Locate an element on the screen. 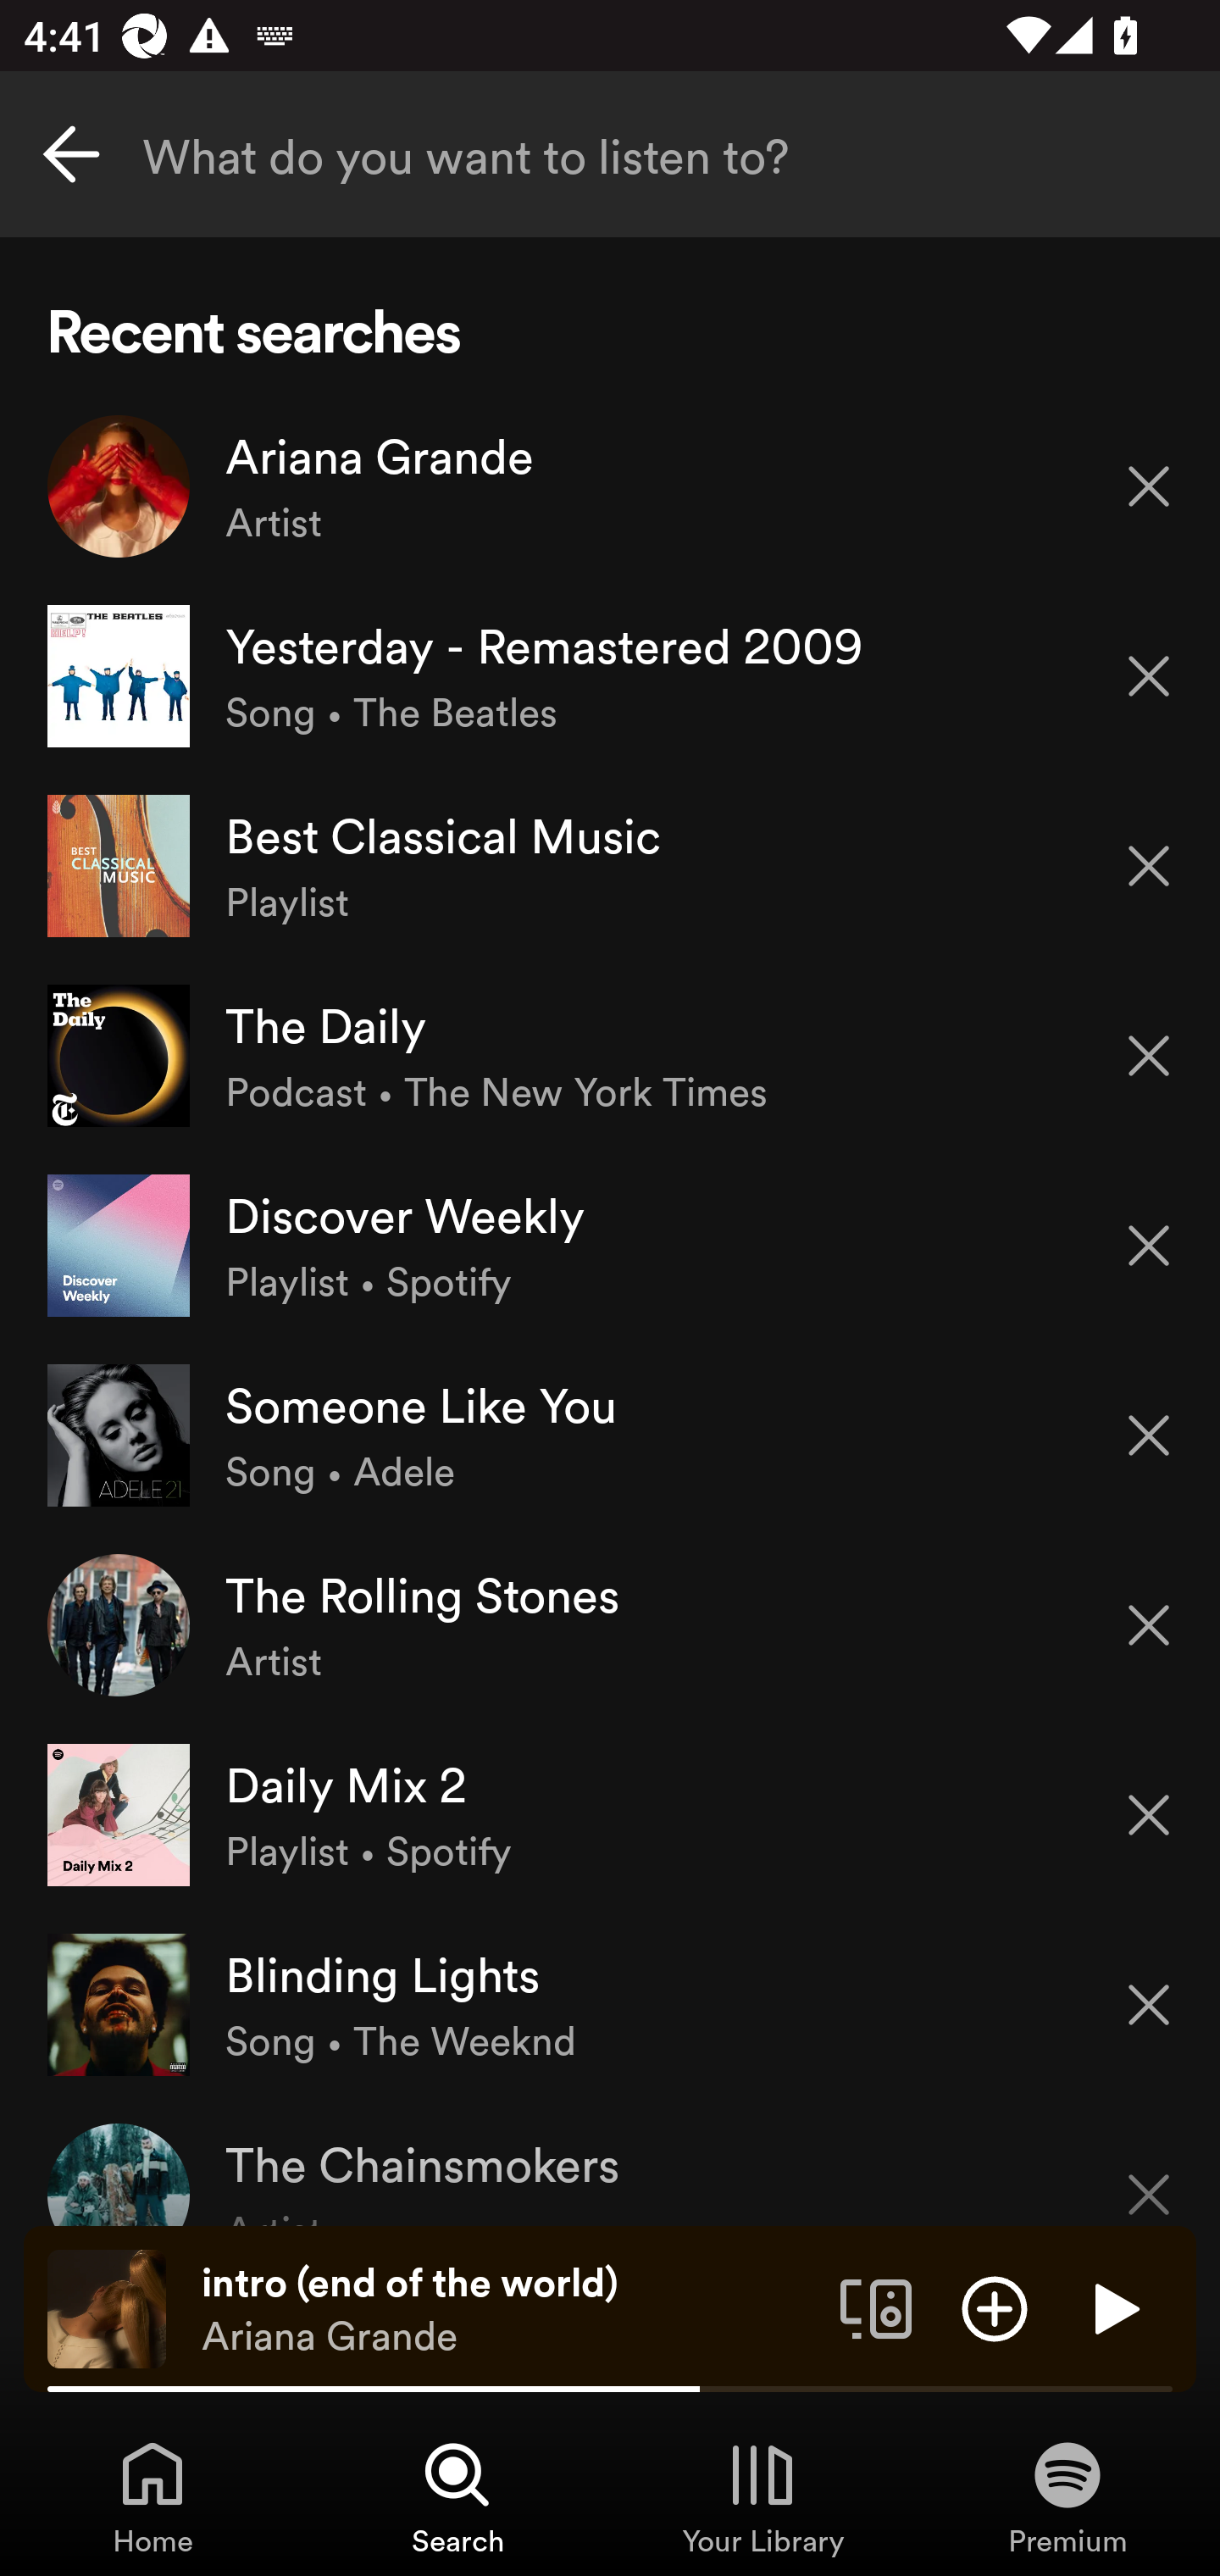  Best Classical Music Playlist Remove is located at coordinates (610, 864).